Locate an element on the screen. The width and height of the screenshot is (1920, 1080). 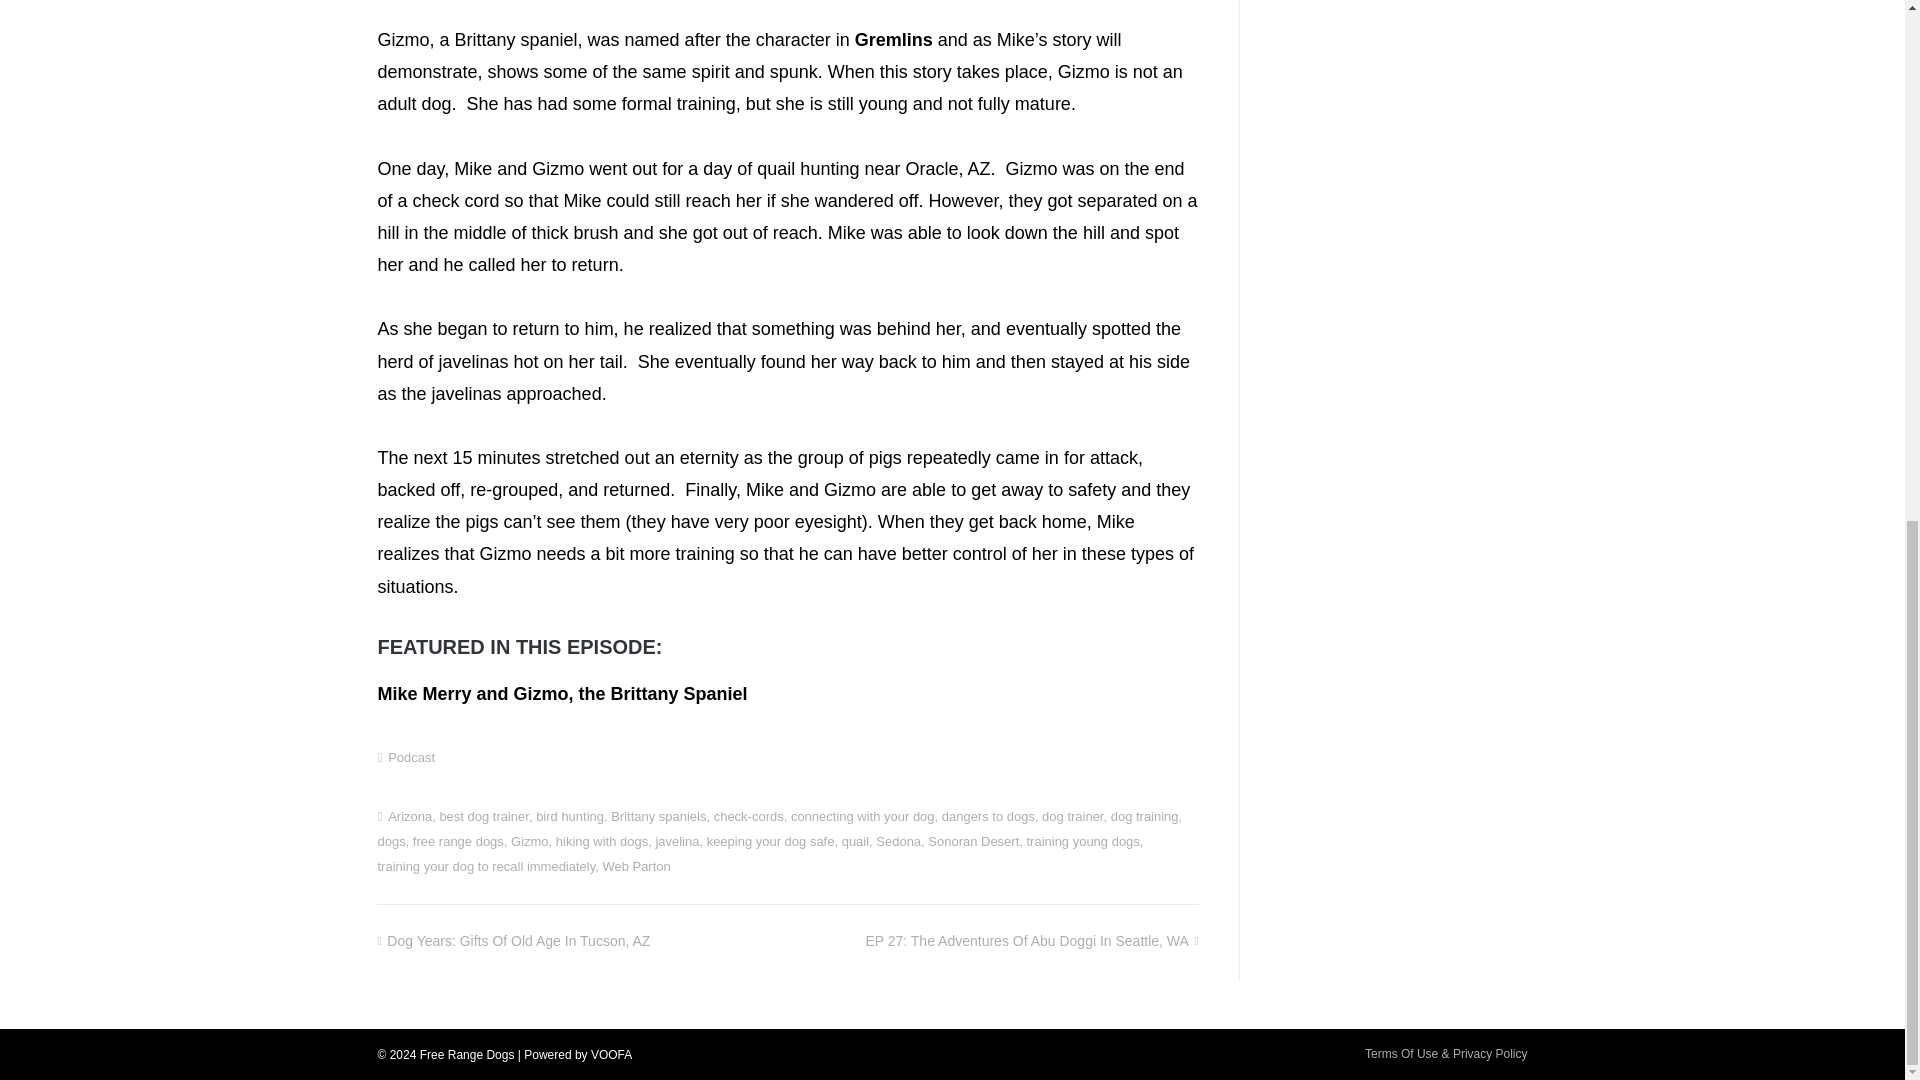
bird hunting is located at coordinates (570, 816).